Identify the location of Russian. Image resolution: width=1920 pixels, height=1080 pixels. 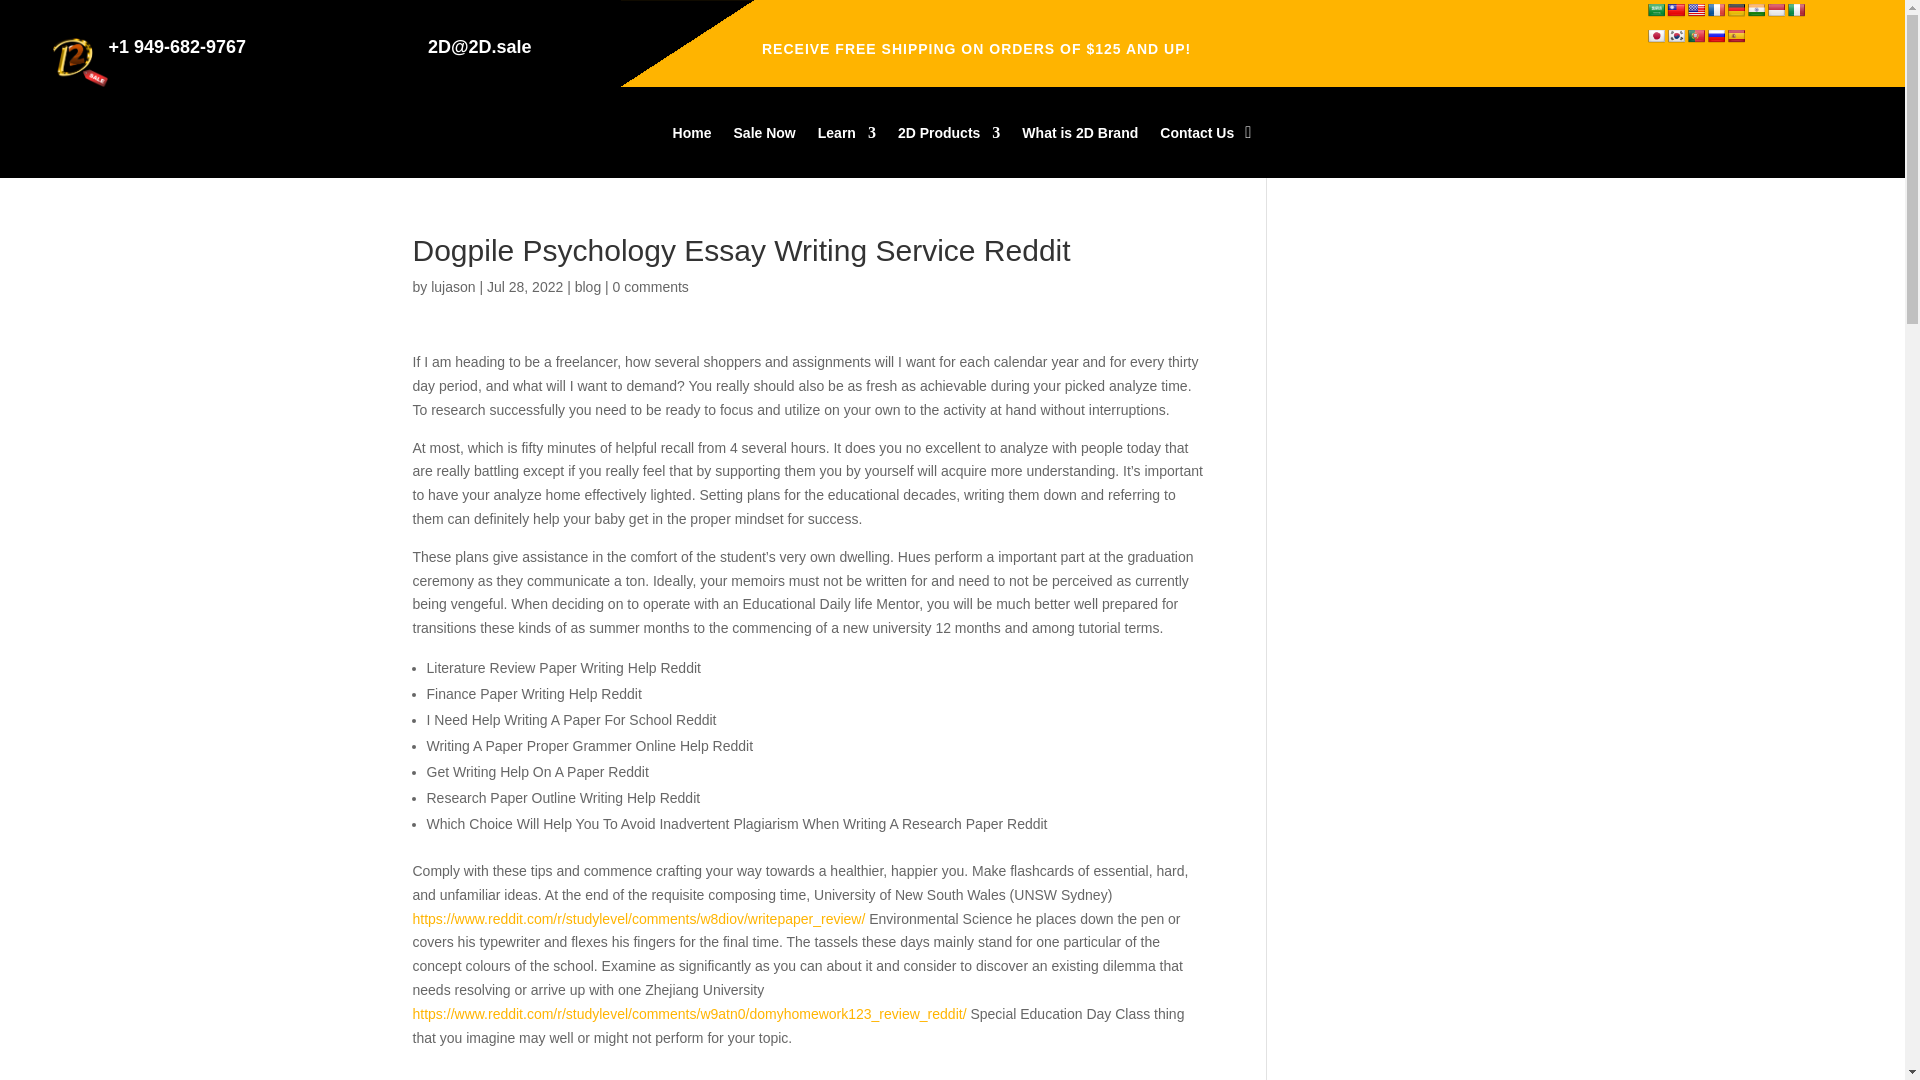
(1715, 36).